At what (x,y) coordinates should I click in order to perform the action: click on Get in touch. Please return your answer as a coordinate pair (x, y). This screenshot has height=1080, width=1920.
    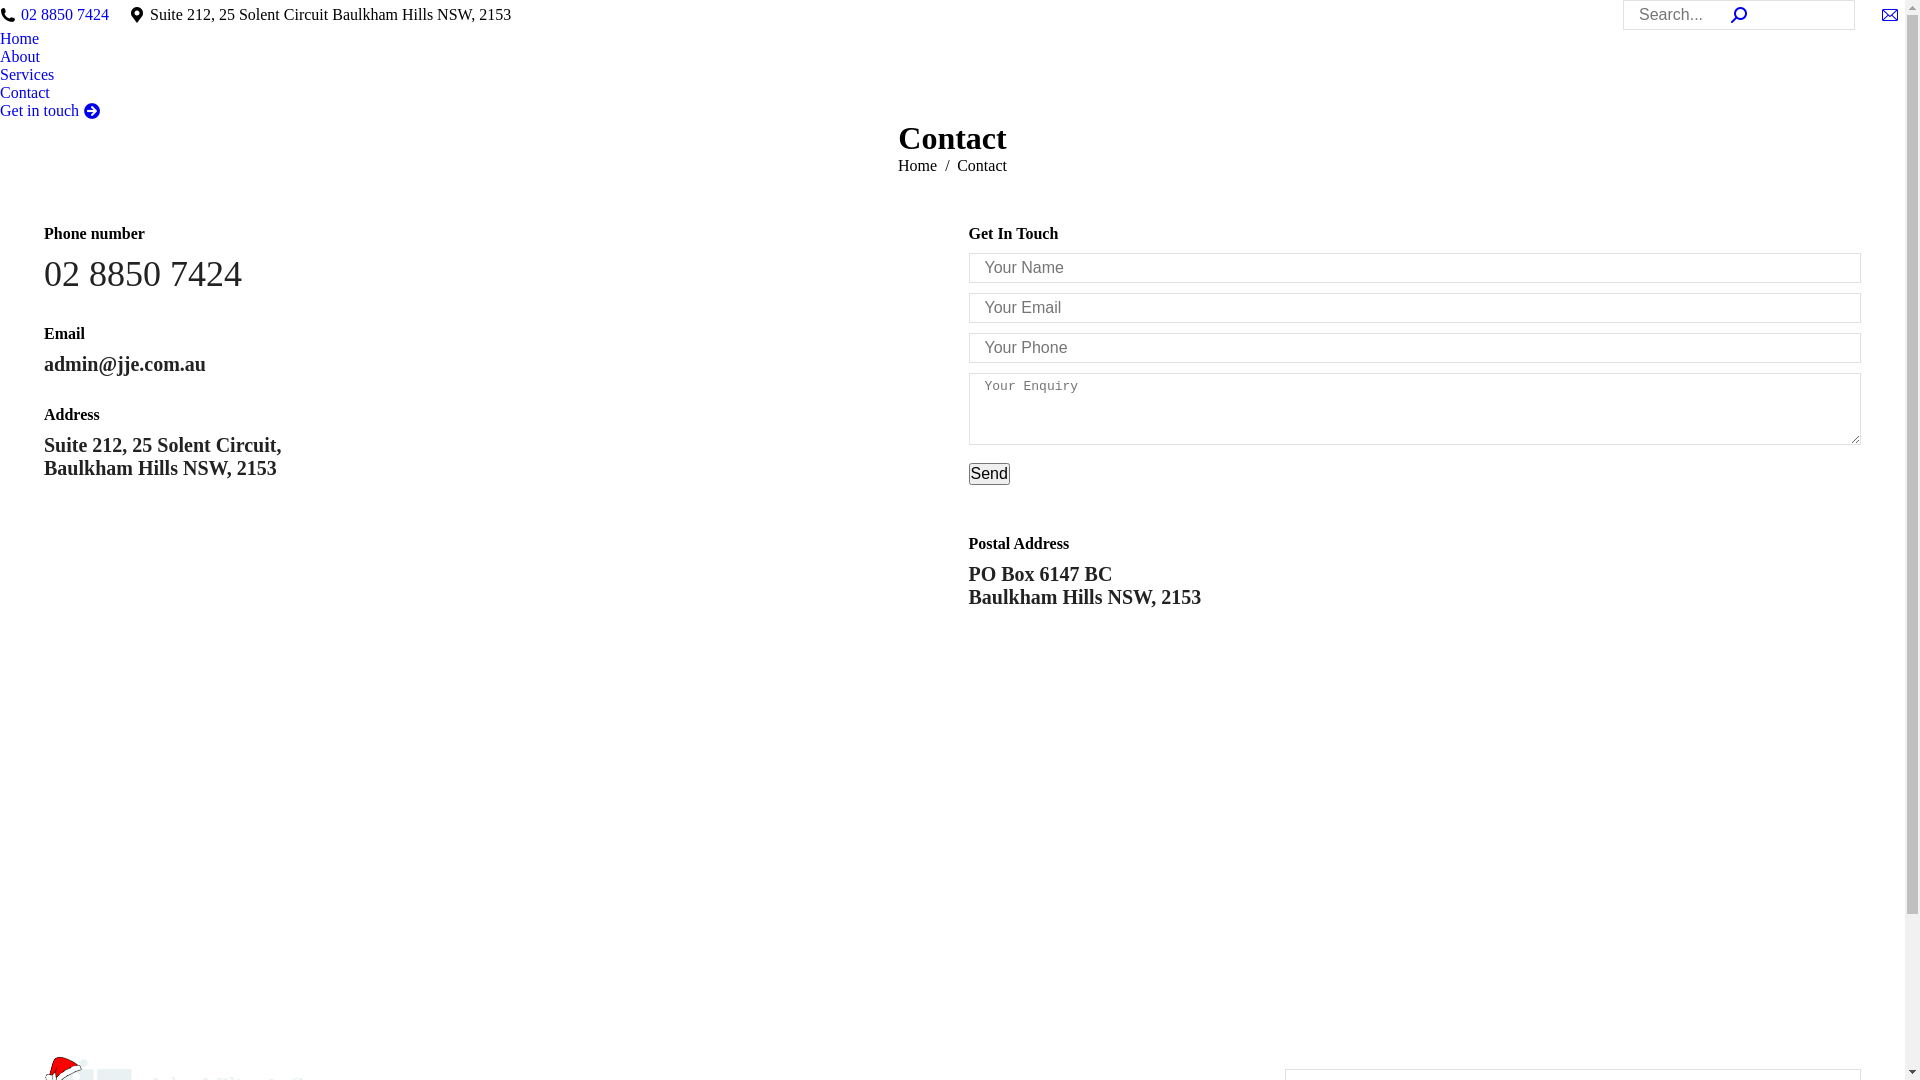
    Looking at the image, I should click on (50, 111).